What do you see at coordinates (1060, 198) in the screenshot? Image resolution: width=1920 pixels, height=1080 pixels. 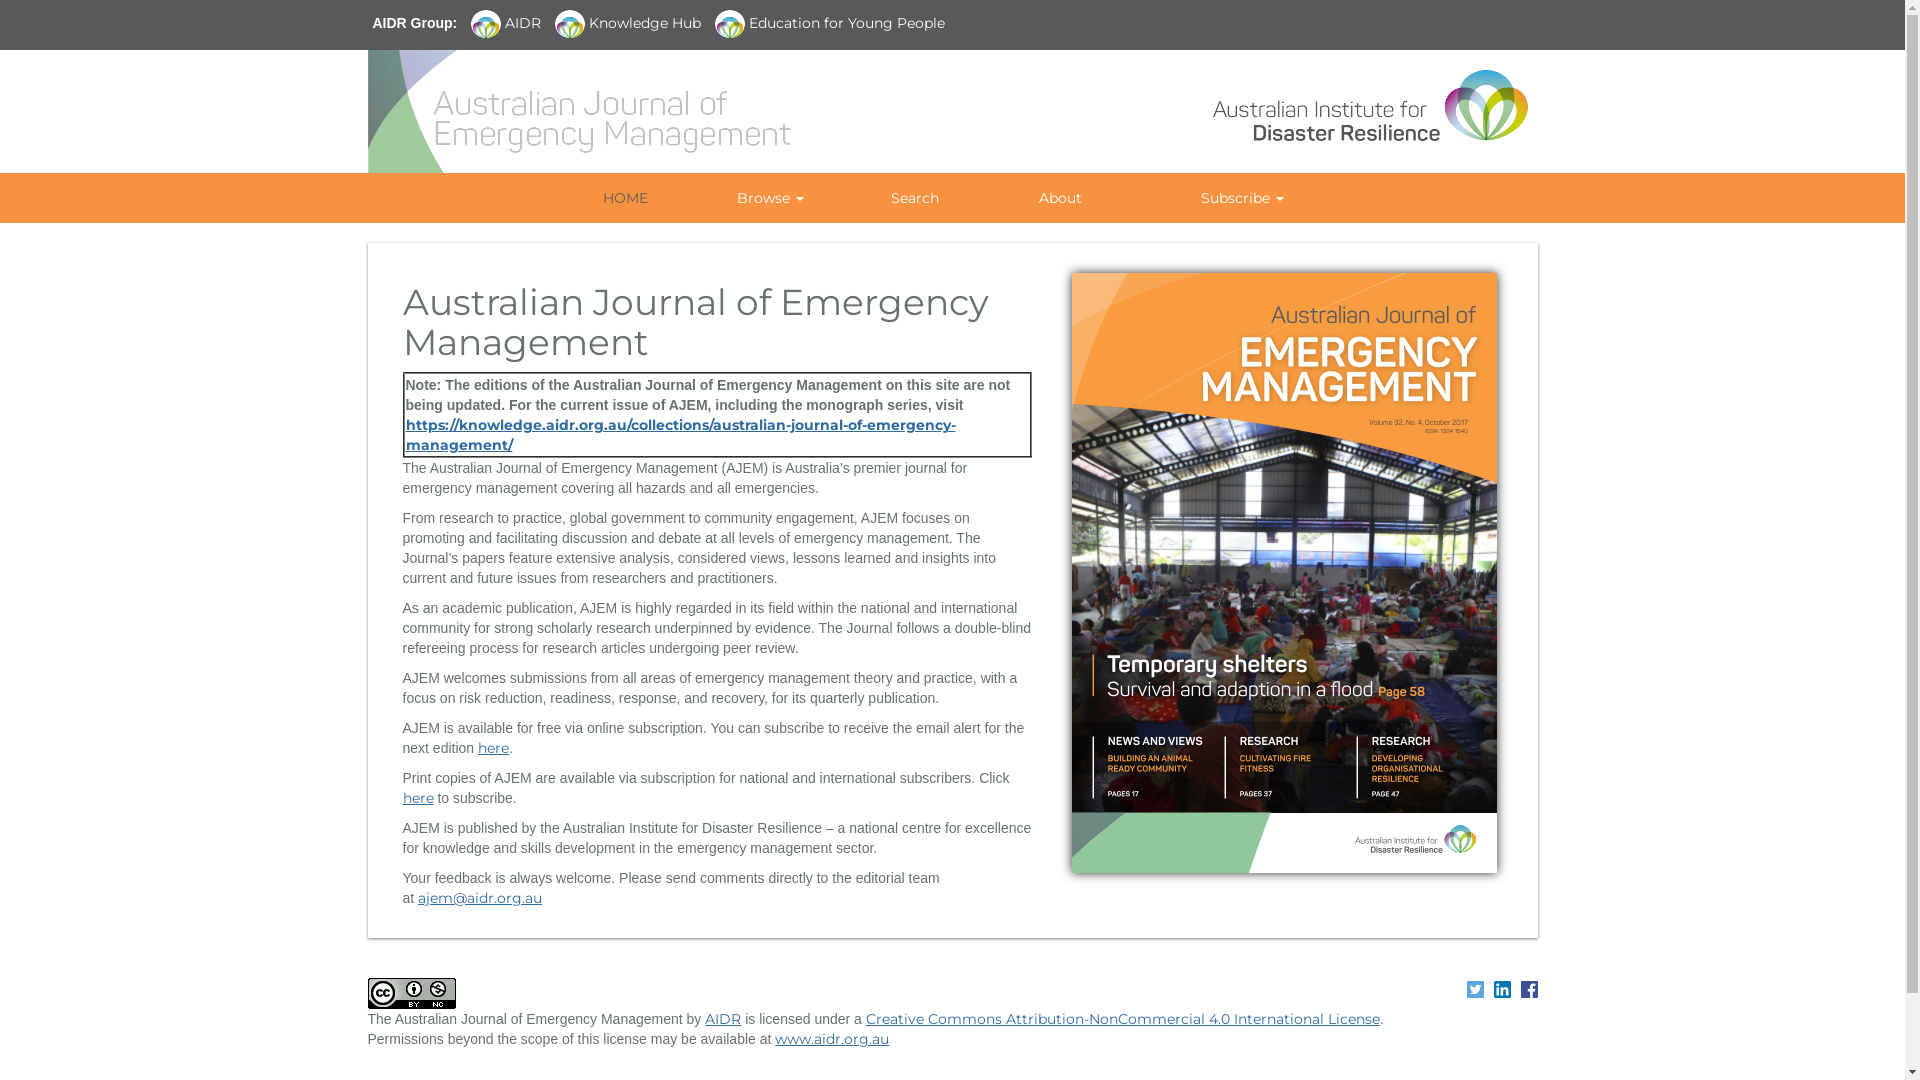 I see `About` at bounding box center [1060, 198].